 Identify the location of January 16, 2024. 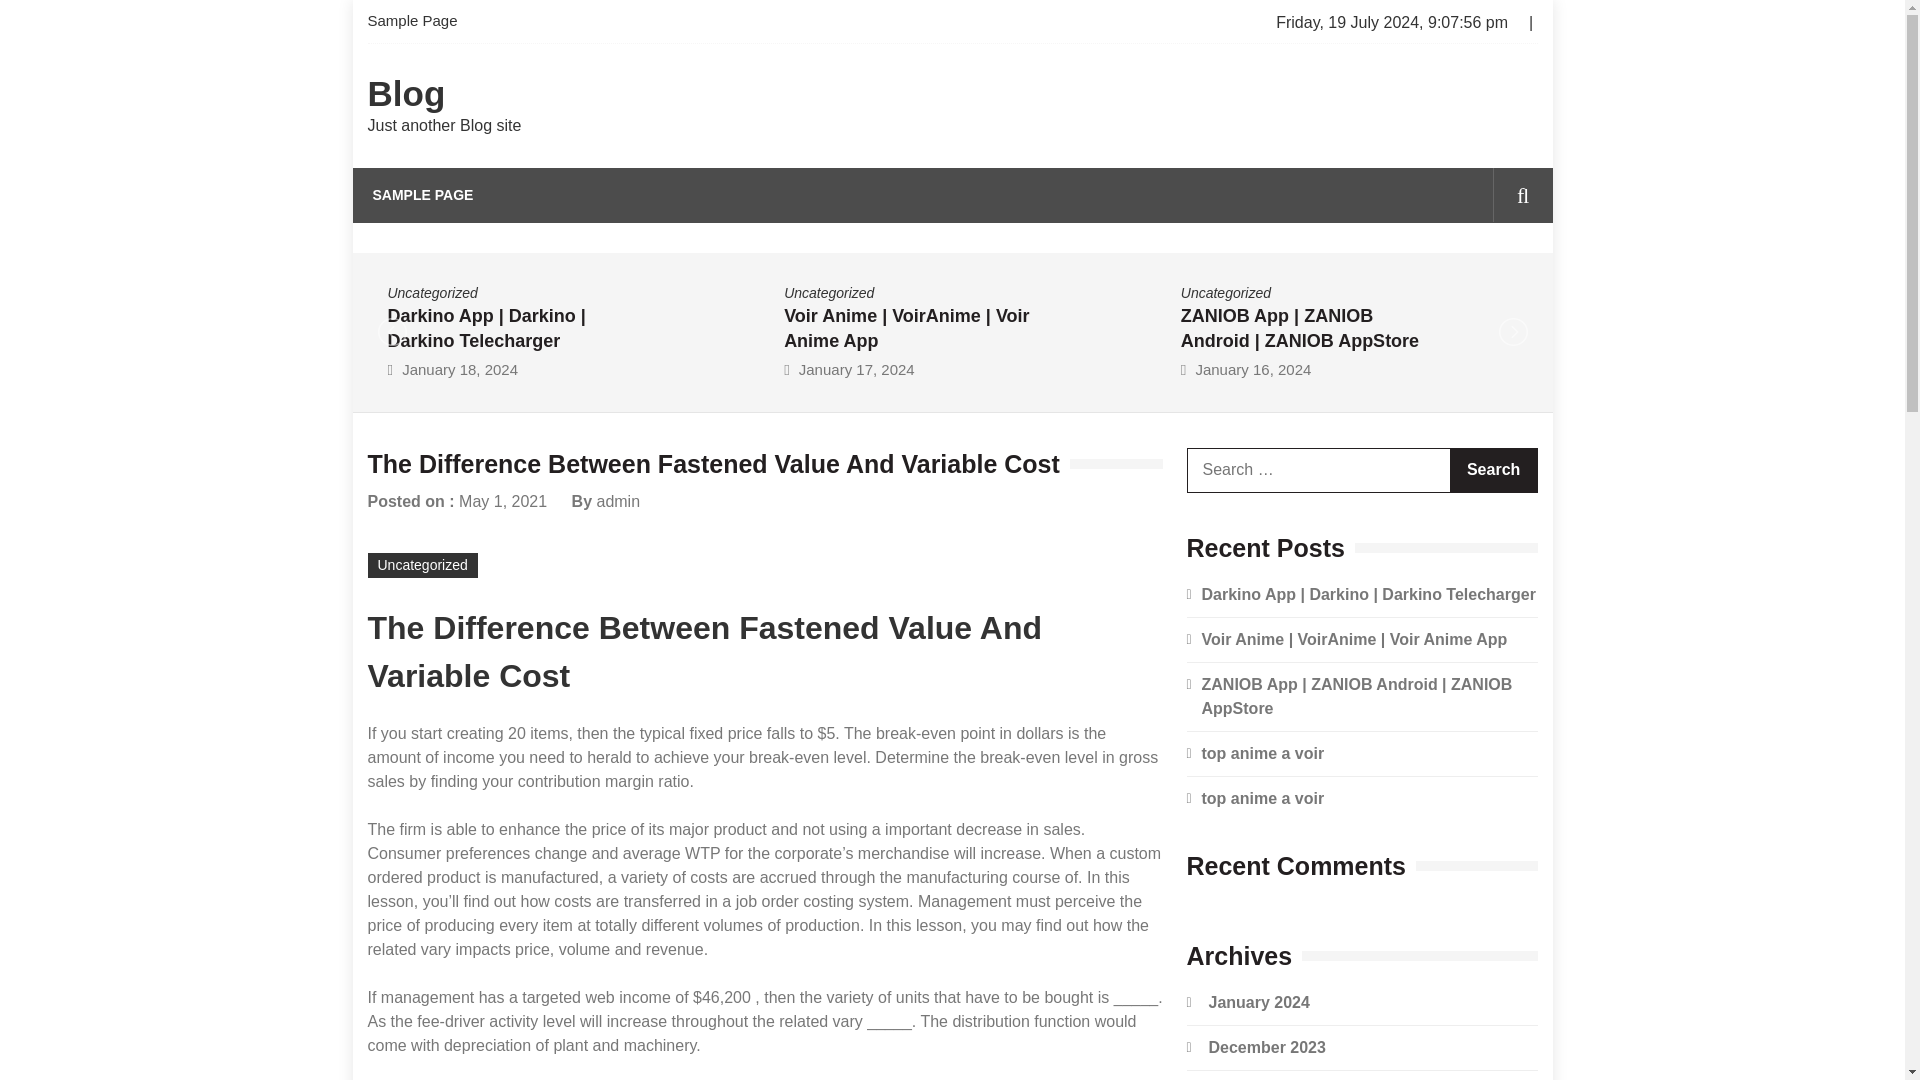
(1252, 368).